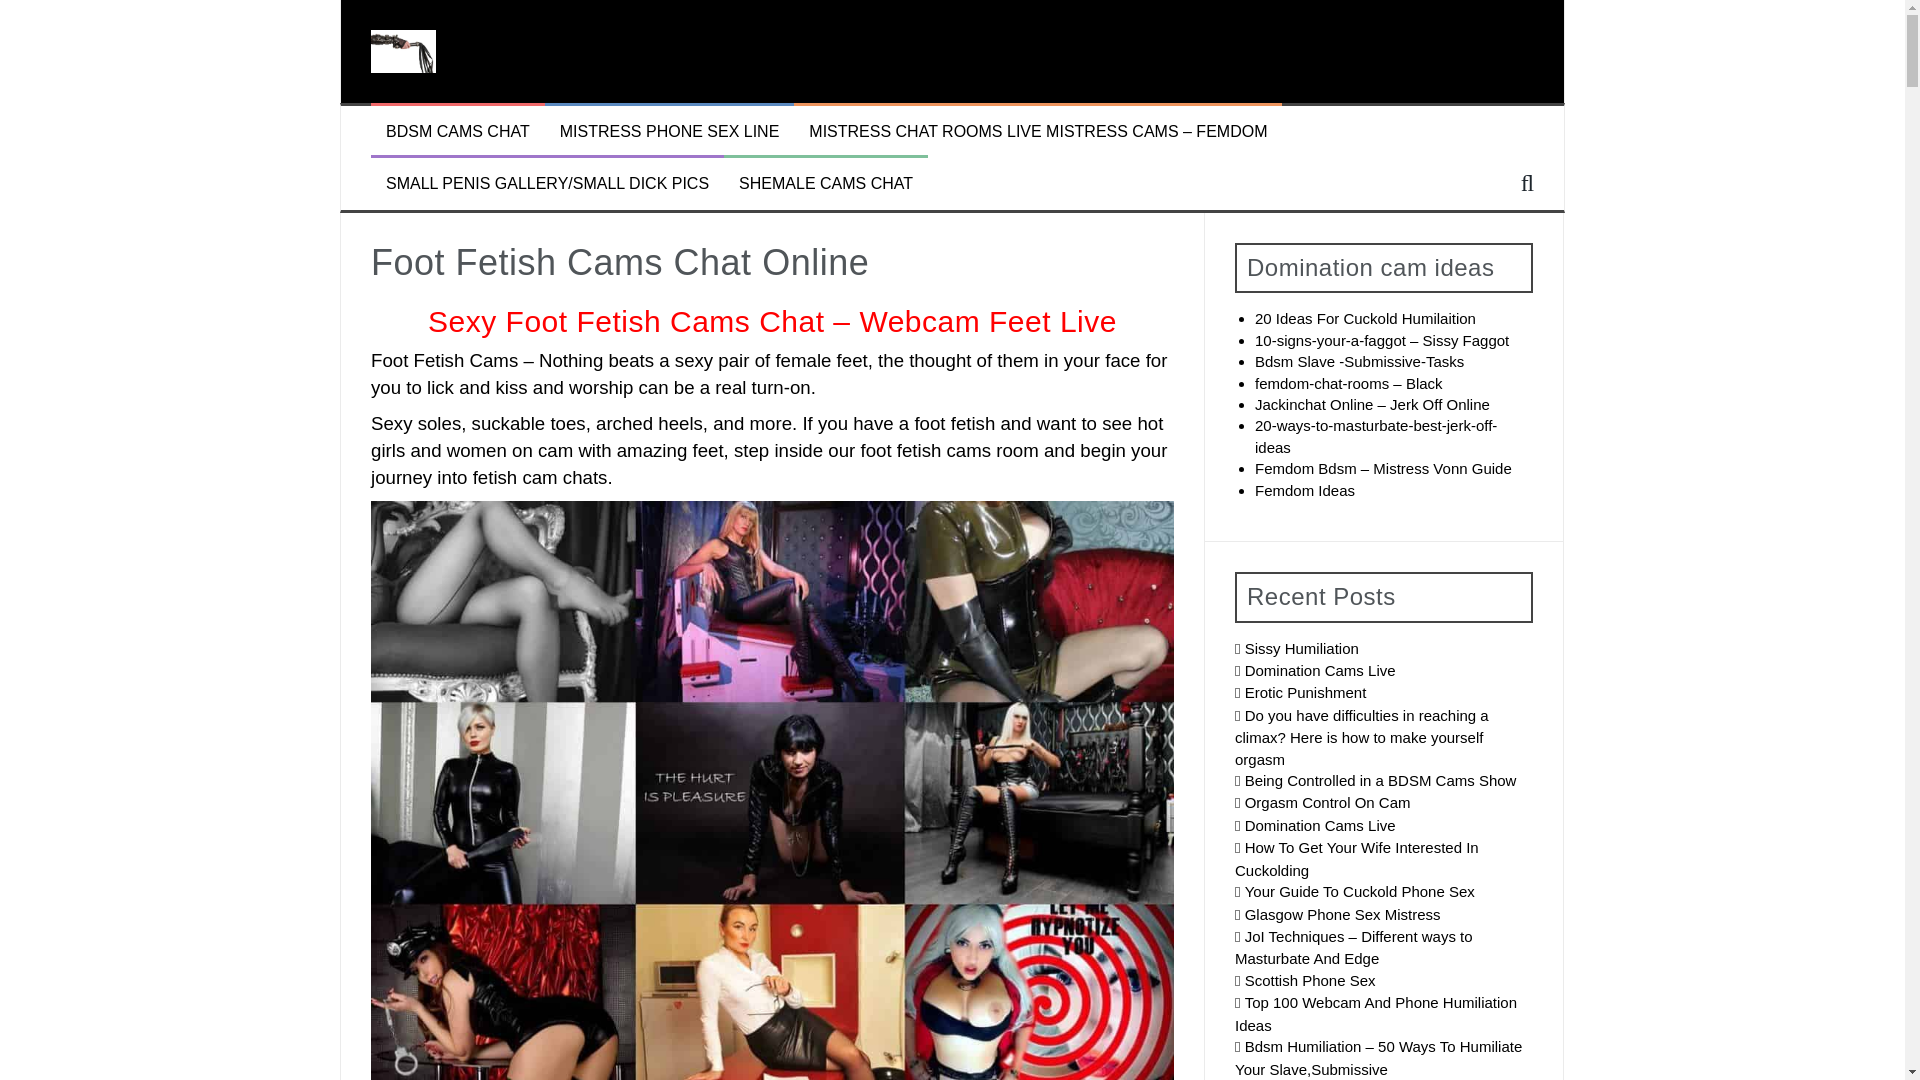  I want to click on Live Bdsm Cams.Net, so click(402, 50).